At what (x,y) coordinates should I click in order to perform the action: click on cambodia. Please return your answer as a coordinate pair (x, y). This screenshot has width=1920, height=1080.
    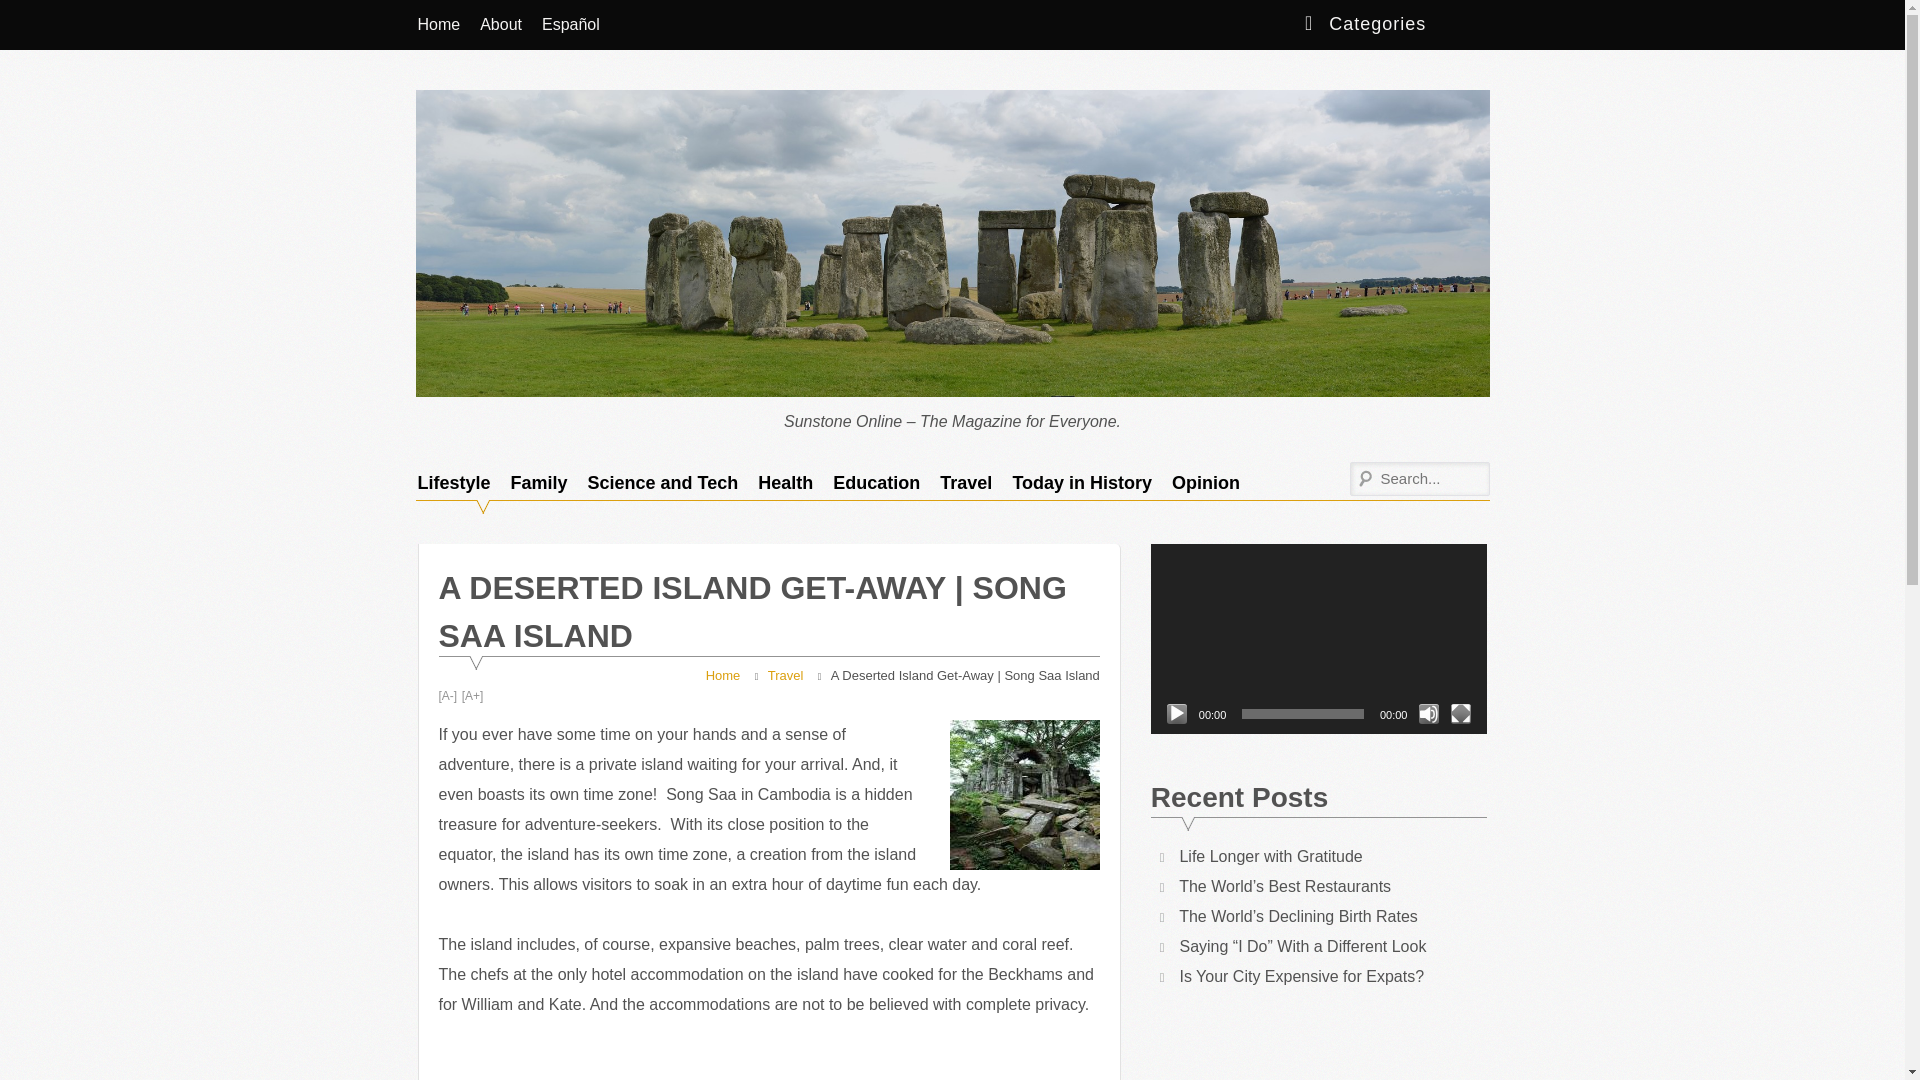
    Looking at the image, I should click on (1025, 795).